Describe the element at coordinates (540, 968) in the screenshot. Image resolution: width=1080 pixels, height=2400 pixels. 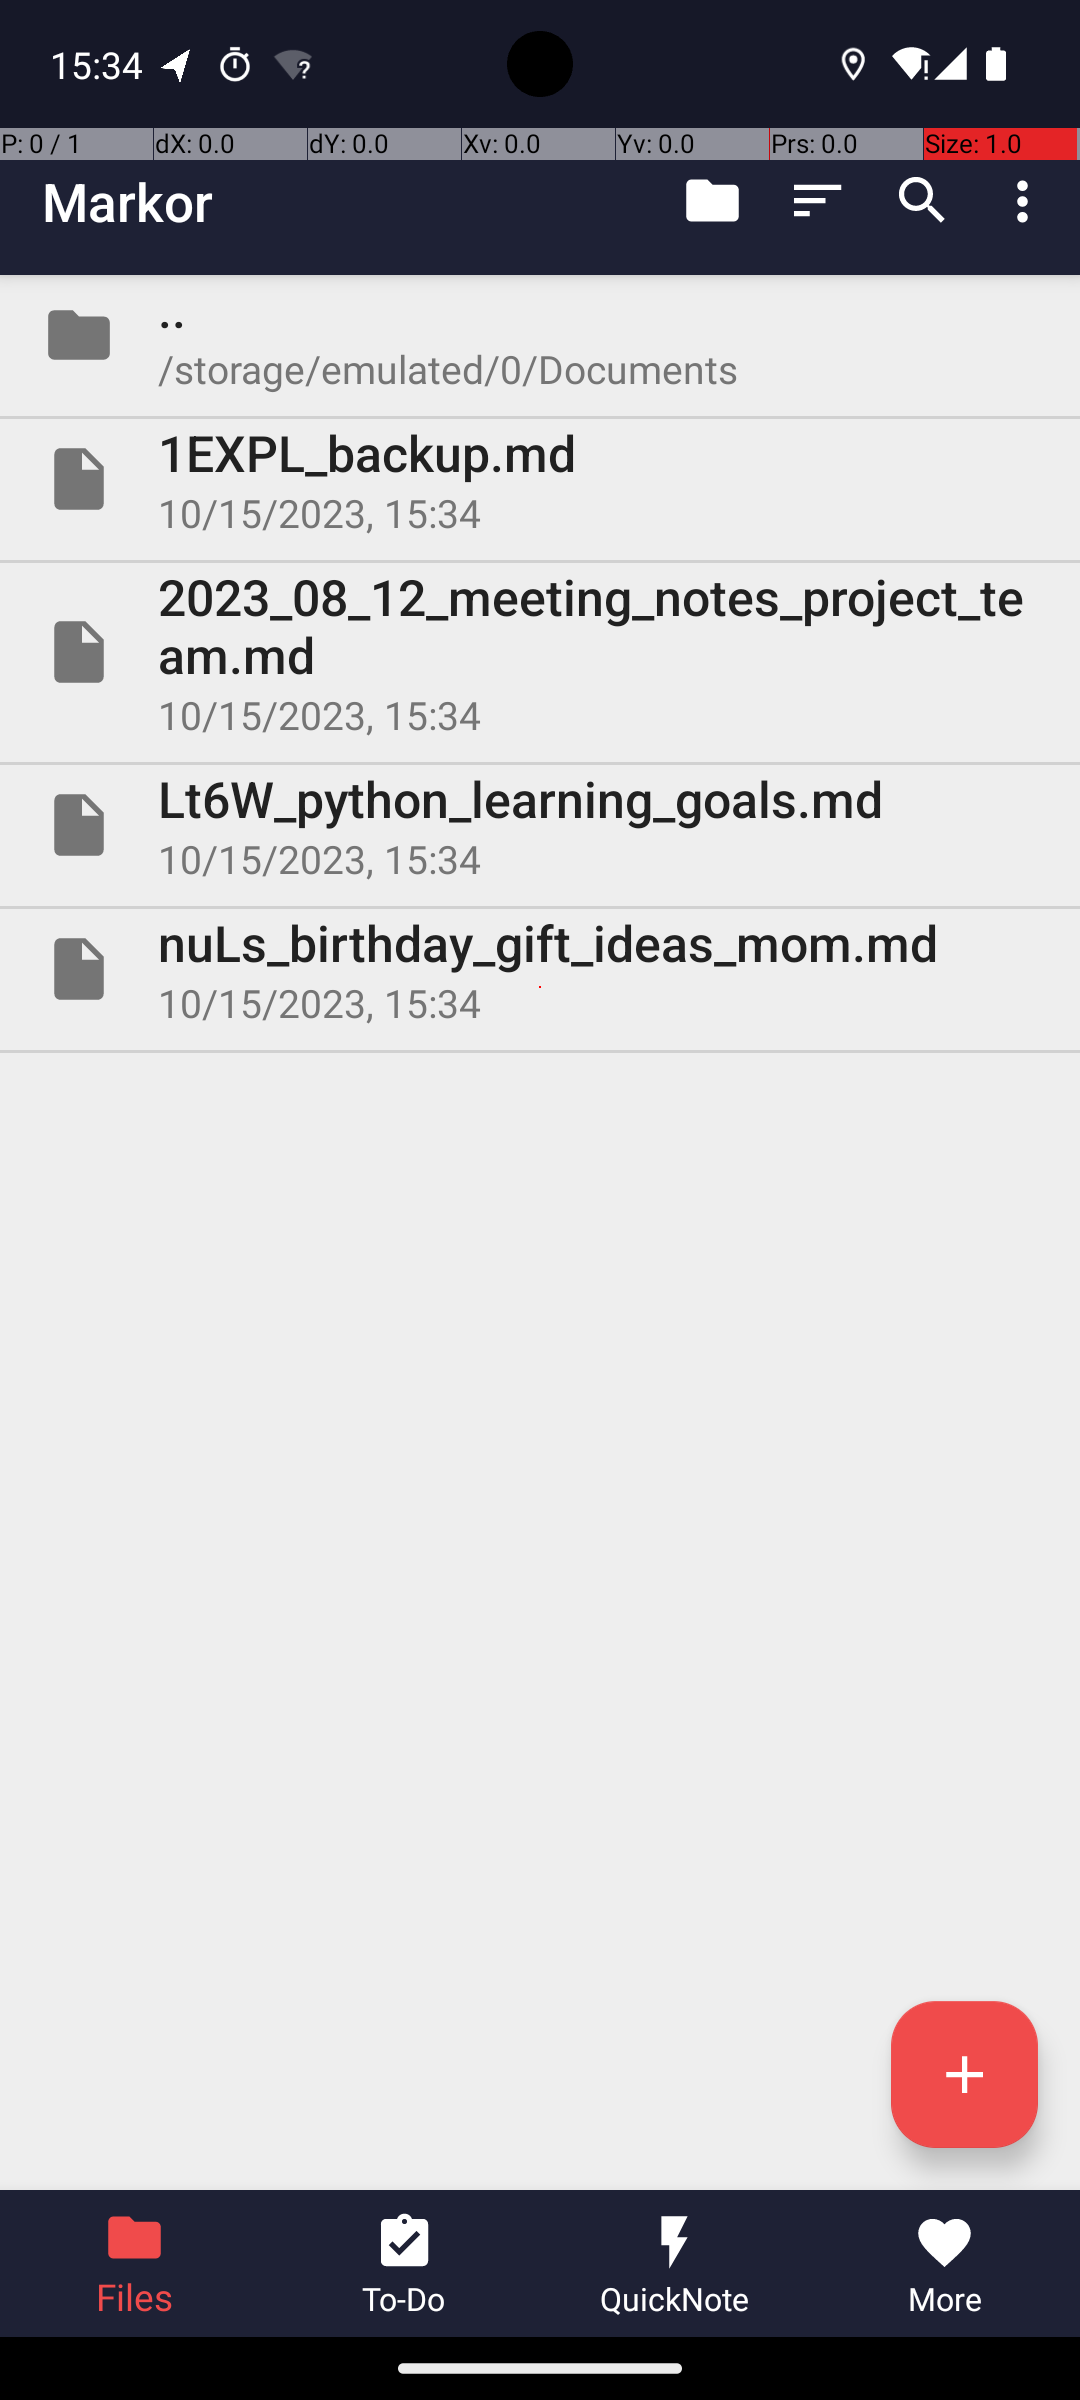
I see `File nuLs_birthday_gift_ideas_mom.md ` at that location.